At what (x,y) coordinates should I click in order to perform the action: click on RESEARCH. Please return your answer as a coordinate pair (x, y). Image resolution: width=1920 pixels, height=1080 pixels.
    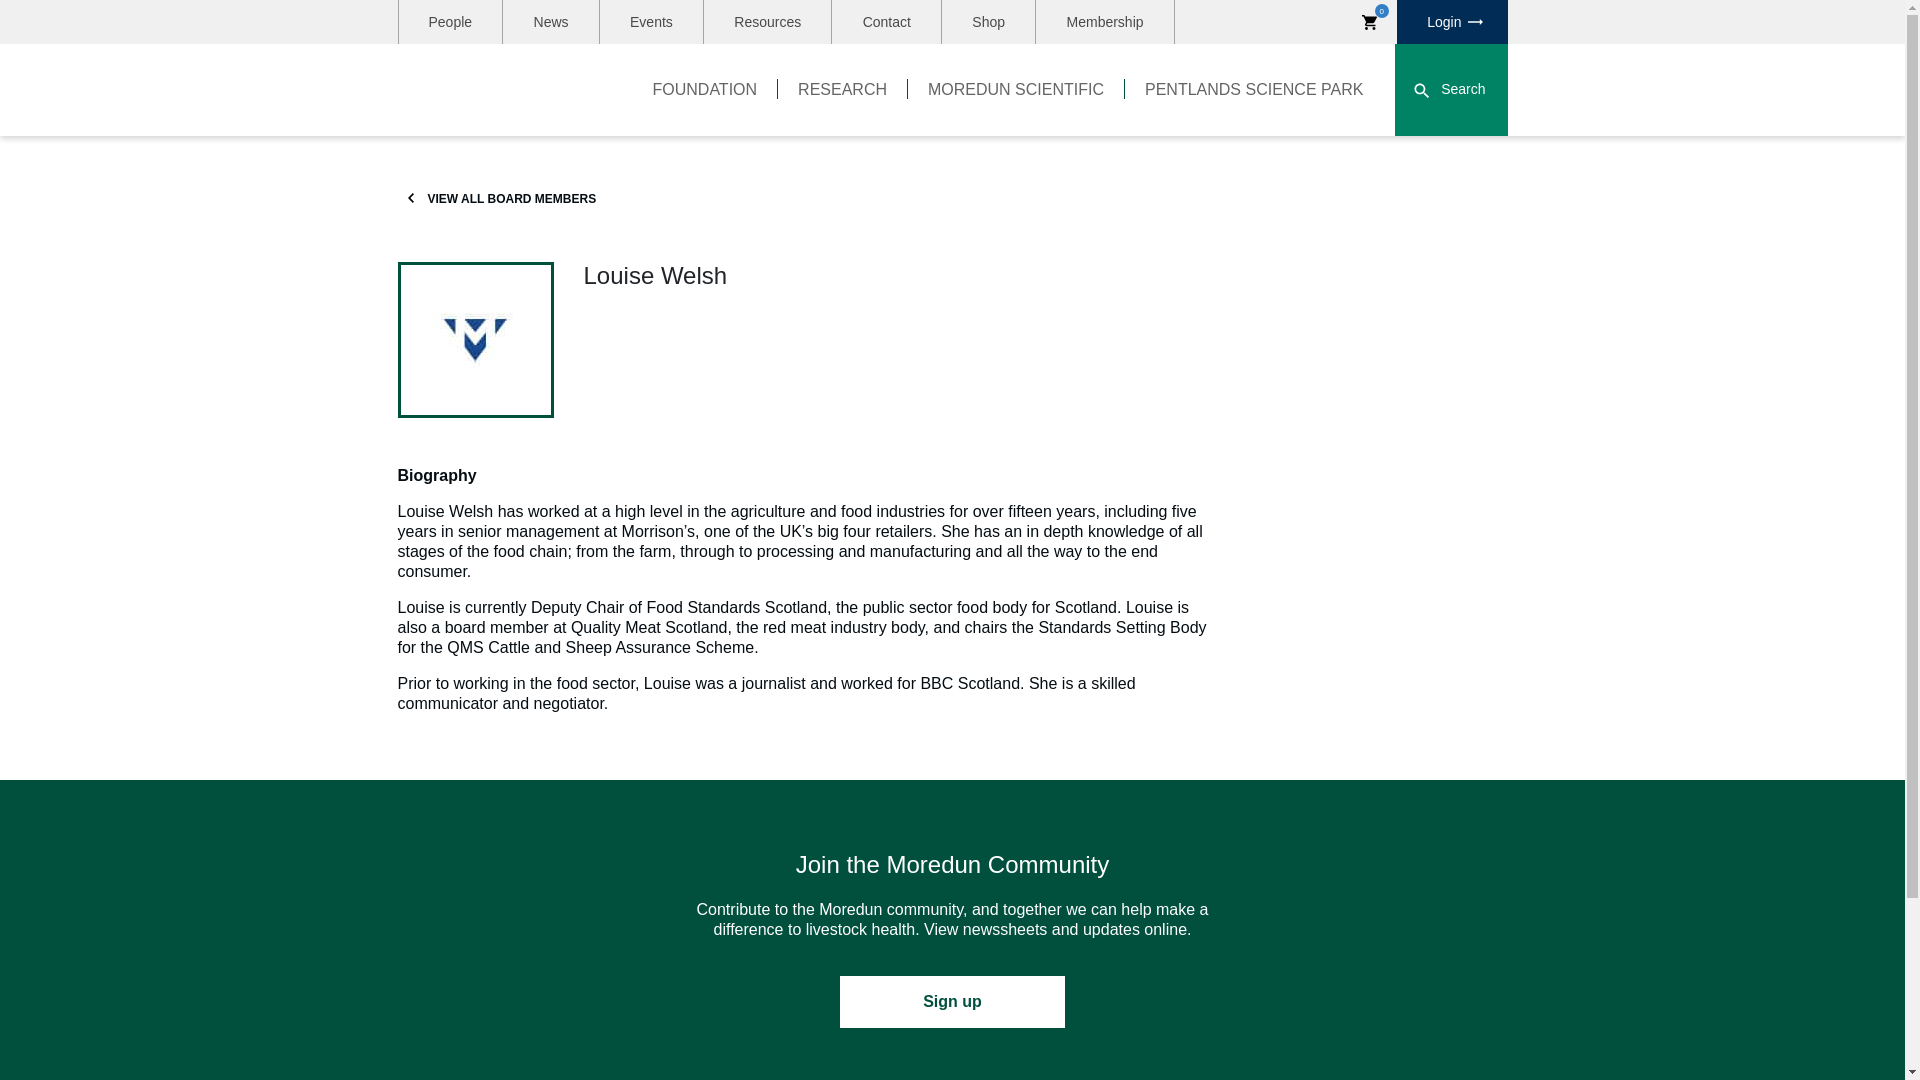
    Looking at the image, I should click on (842, 90).